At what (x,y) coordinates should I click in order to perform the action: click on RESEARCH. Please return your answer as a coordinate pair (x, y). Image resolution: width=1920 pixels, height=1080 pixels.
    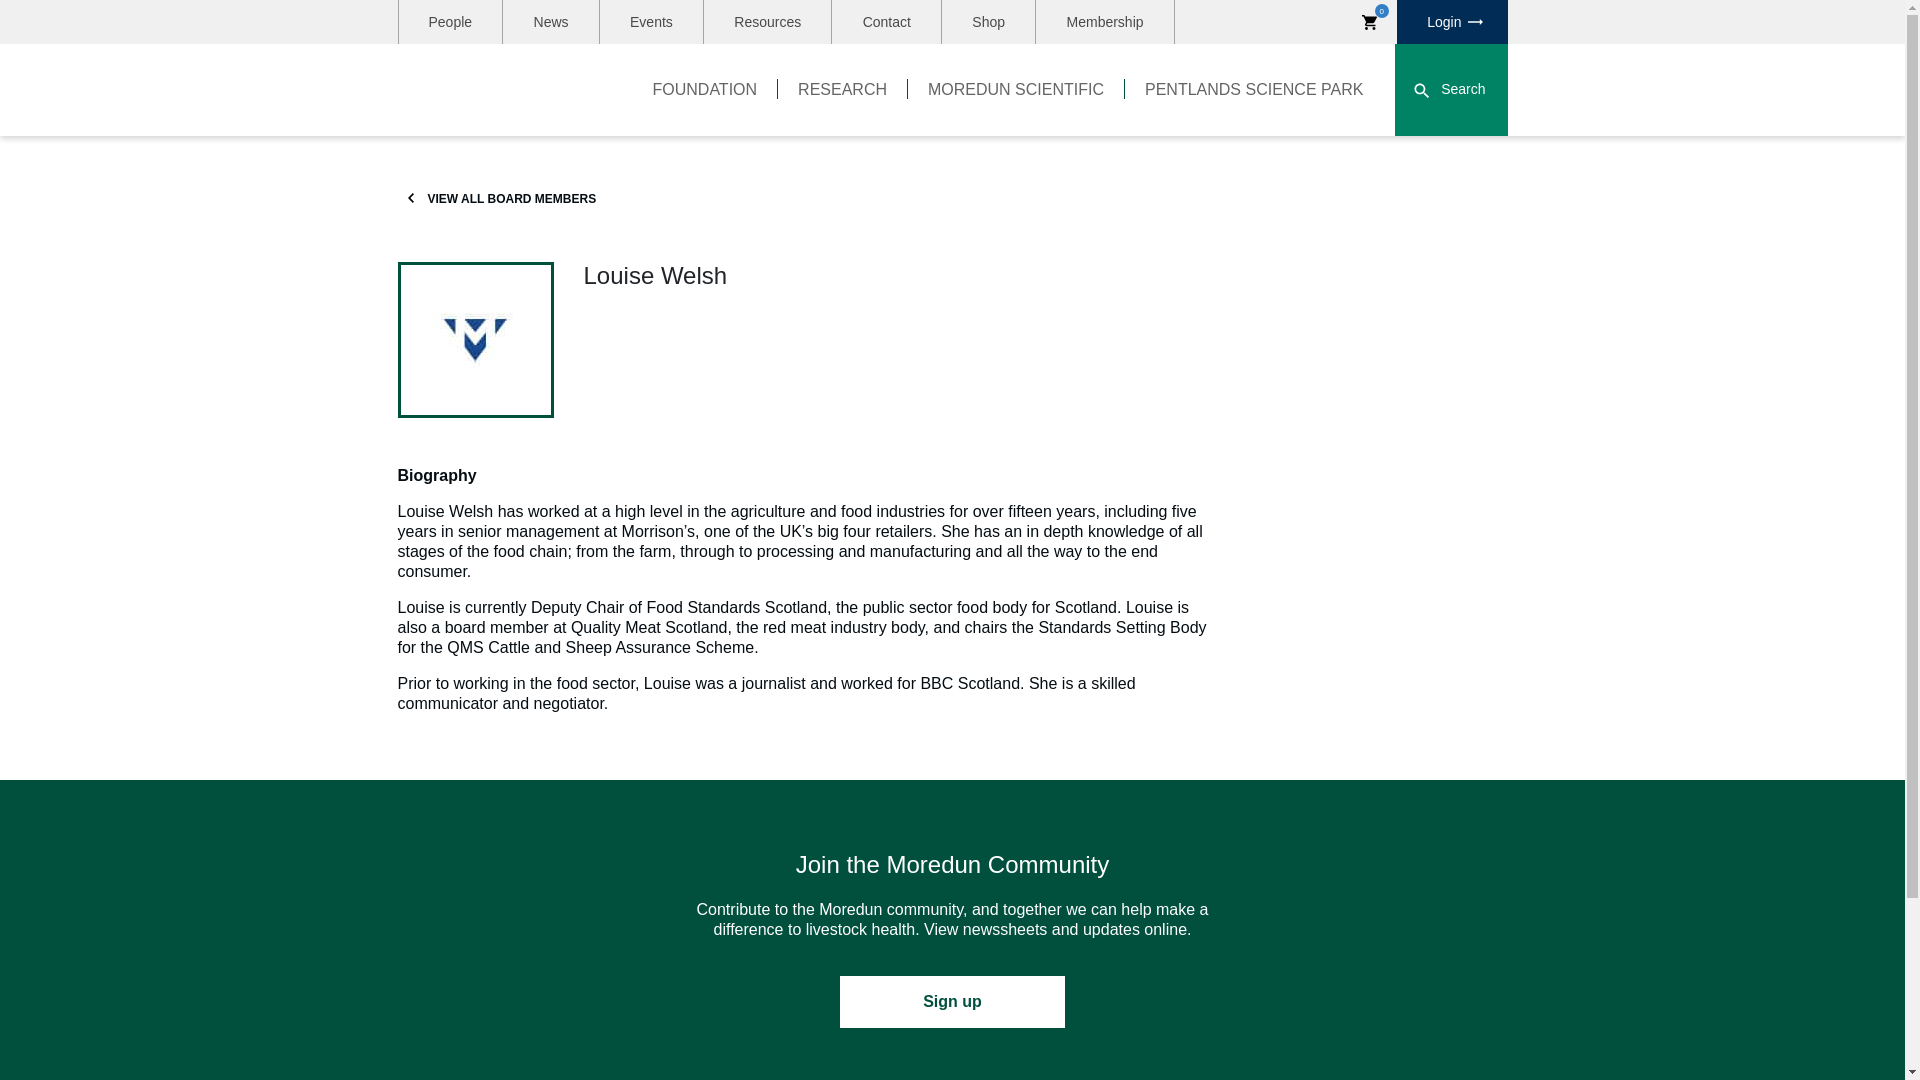
    Looking at the image, I should click on (842, 90).